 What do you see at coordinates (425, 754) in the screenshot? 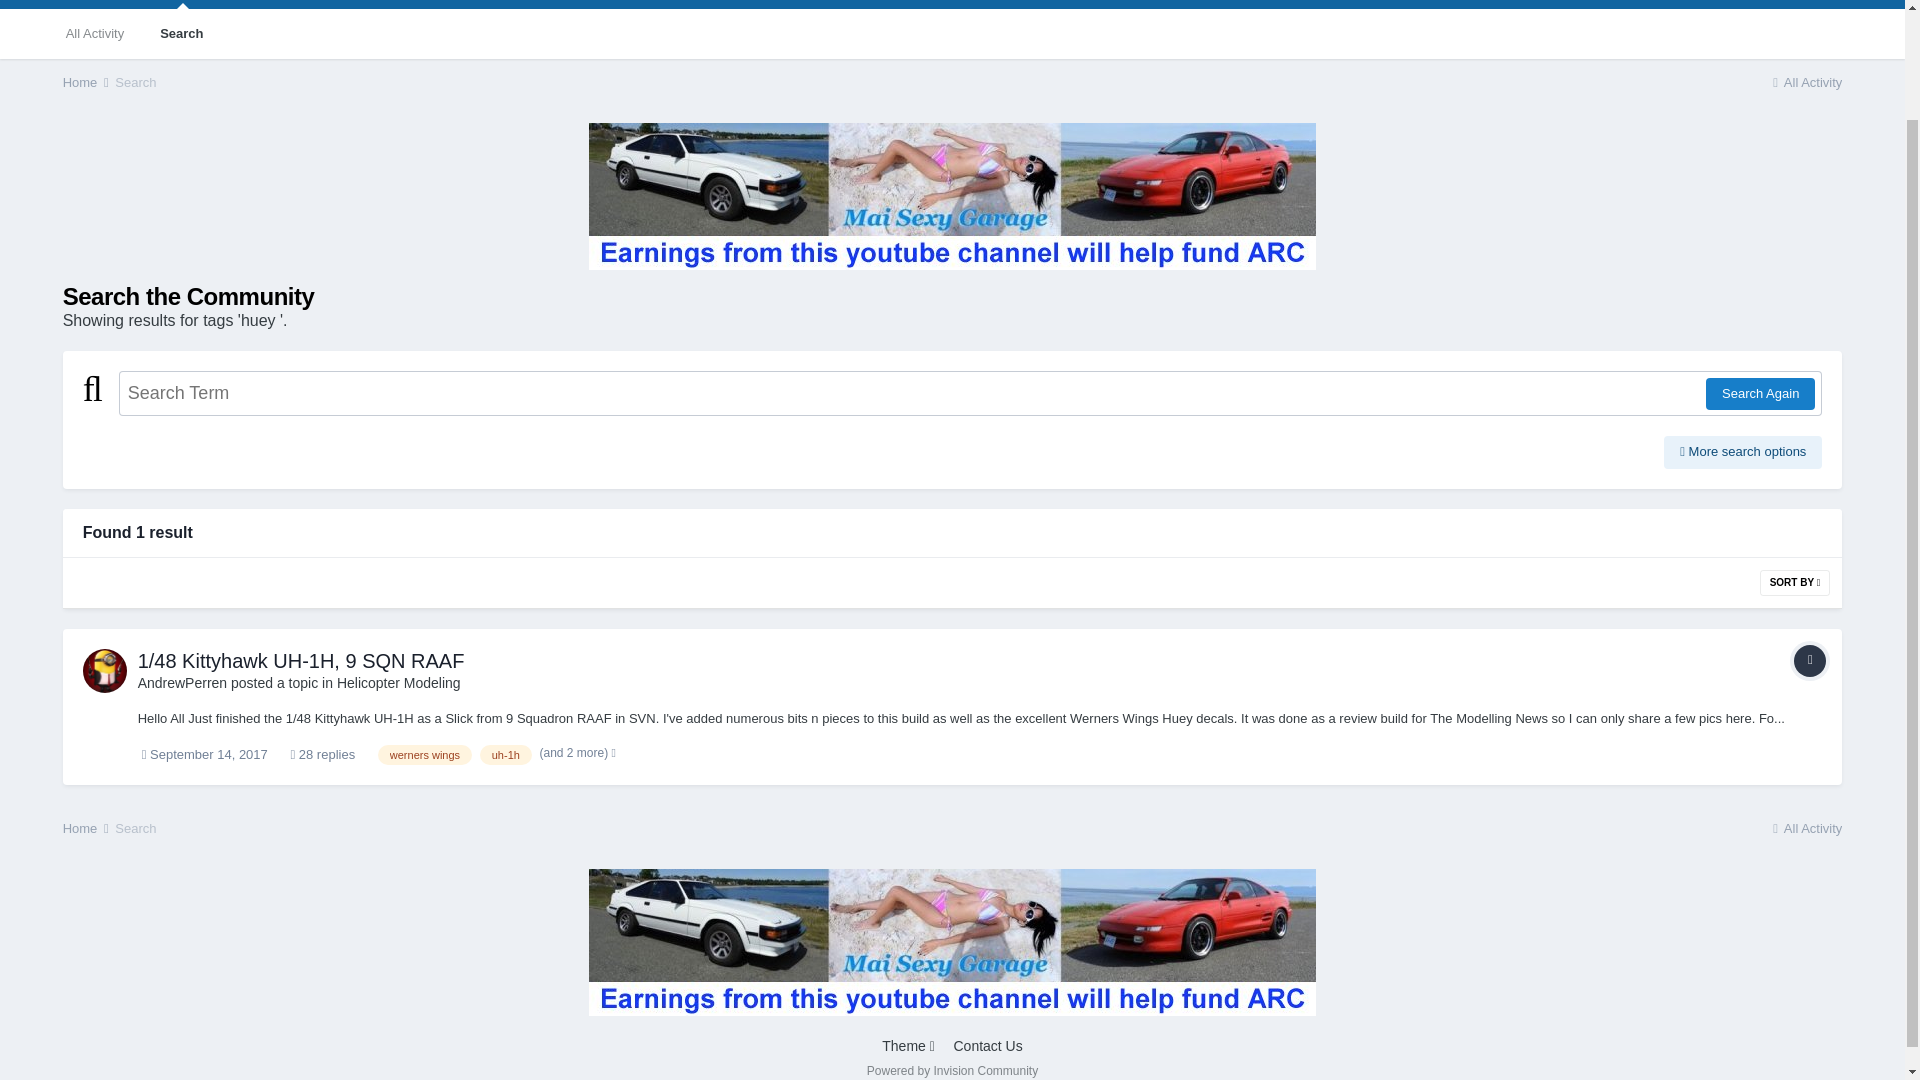
I see `Find other content tagged with 'werners wings'` at bounding box center [425, 754].